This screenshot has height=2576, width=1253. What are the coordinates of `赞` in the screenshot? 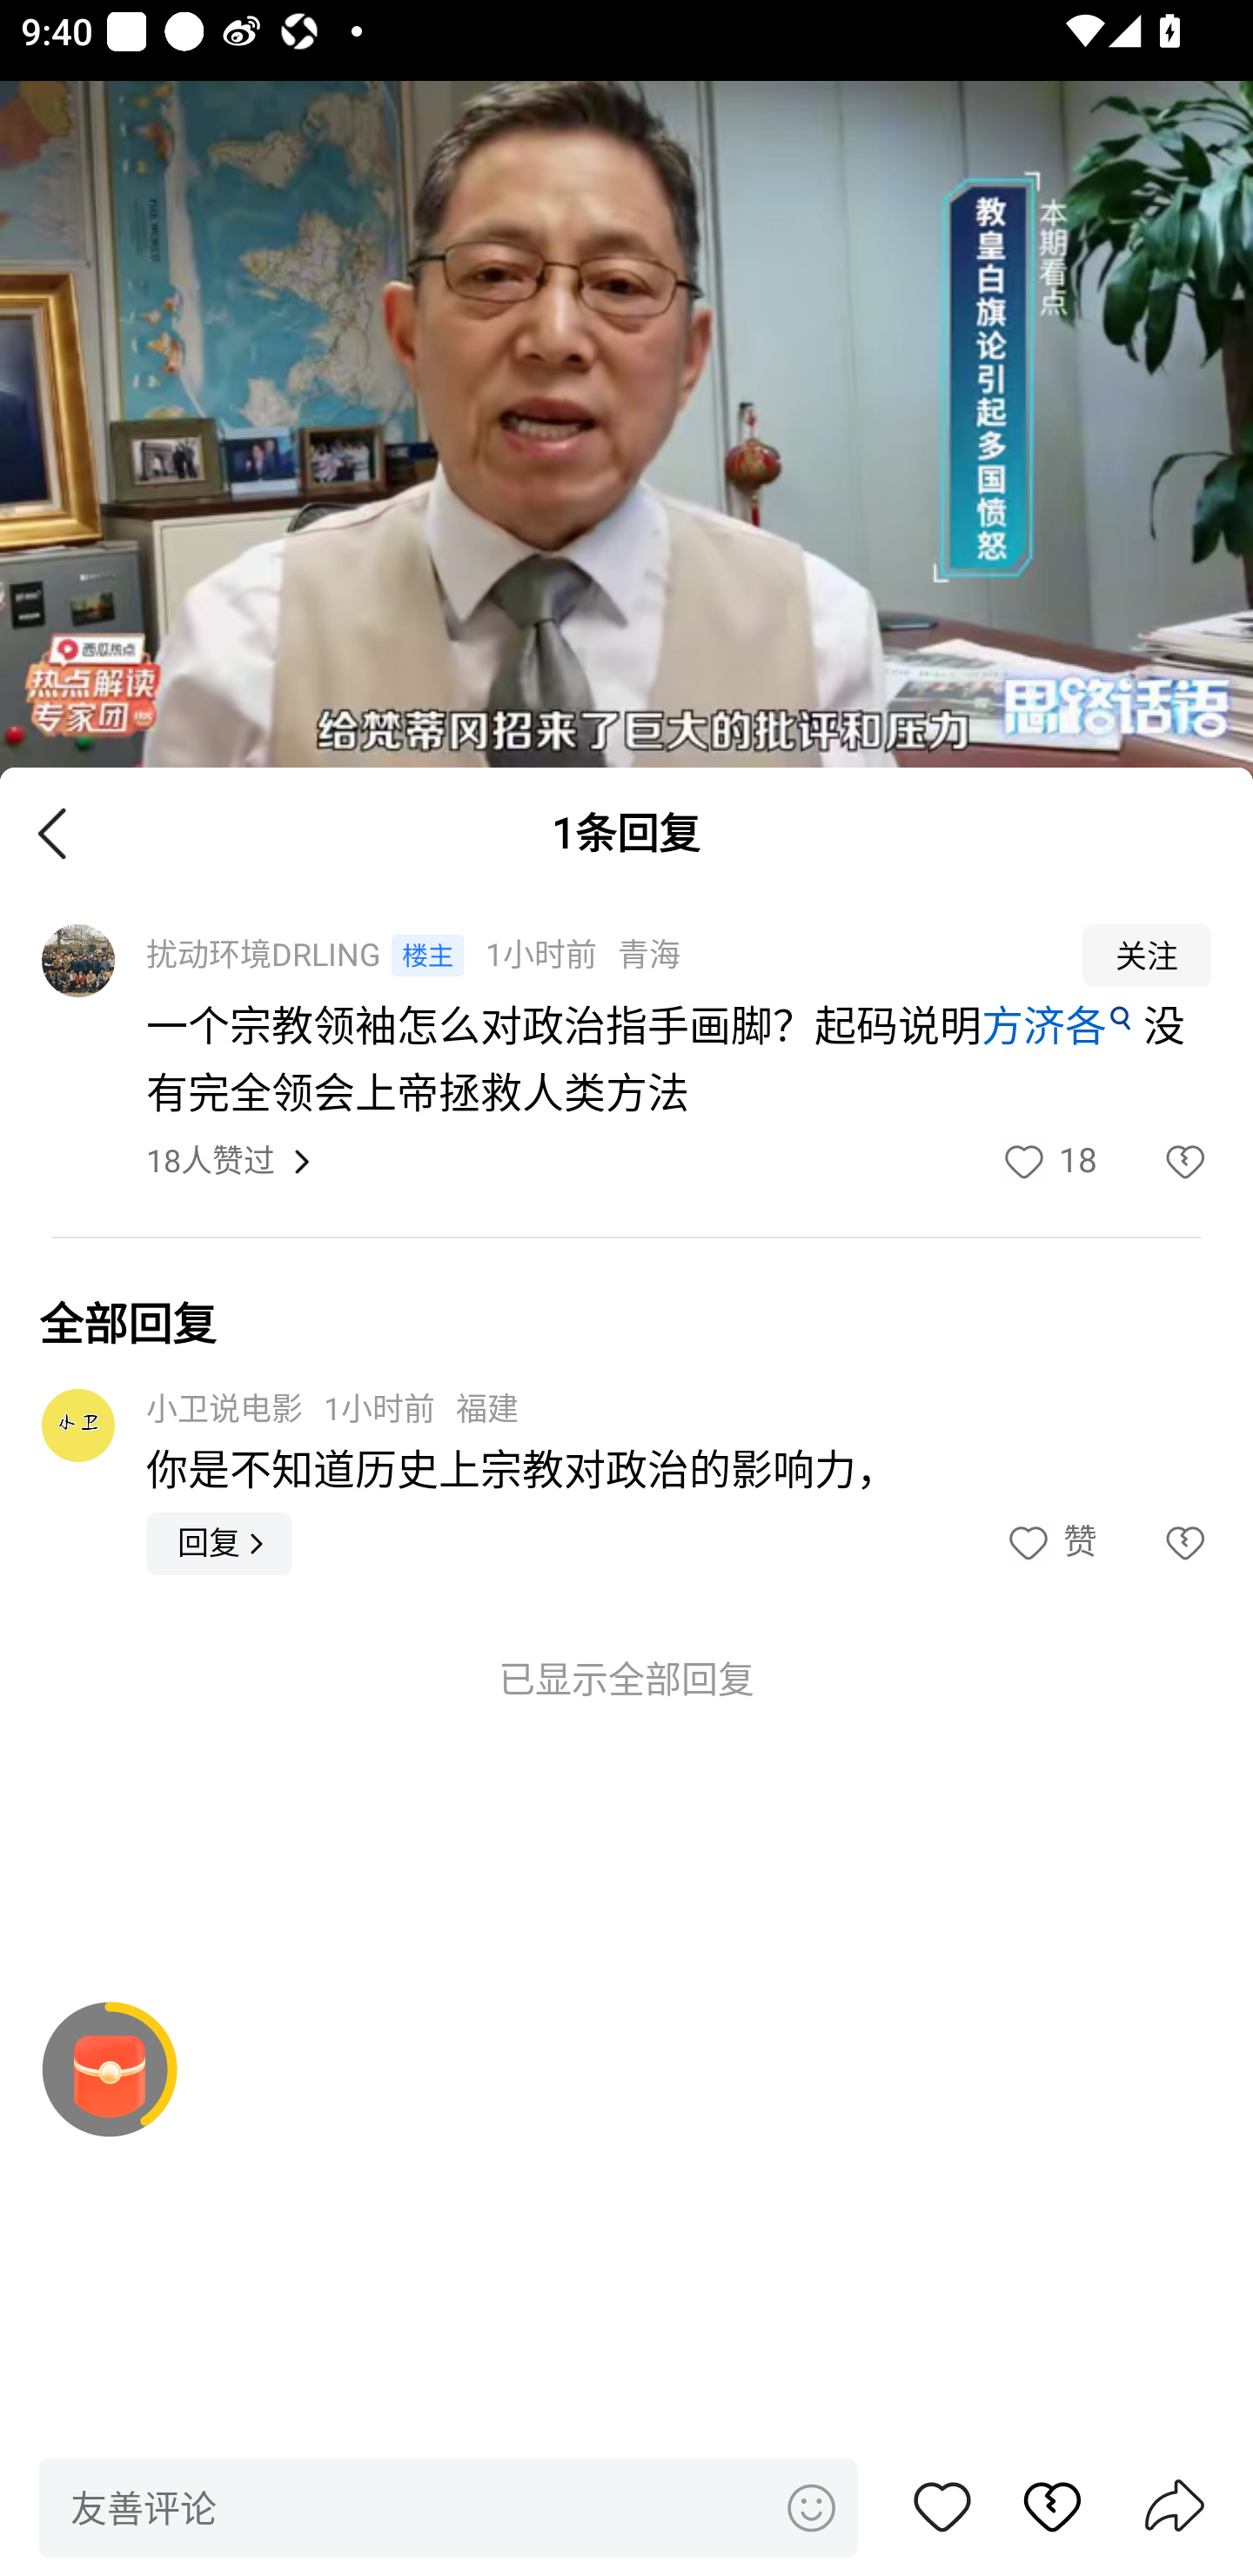 It's located at (1049, 1542).